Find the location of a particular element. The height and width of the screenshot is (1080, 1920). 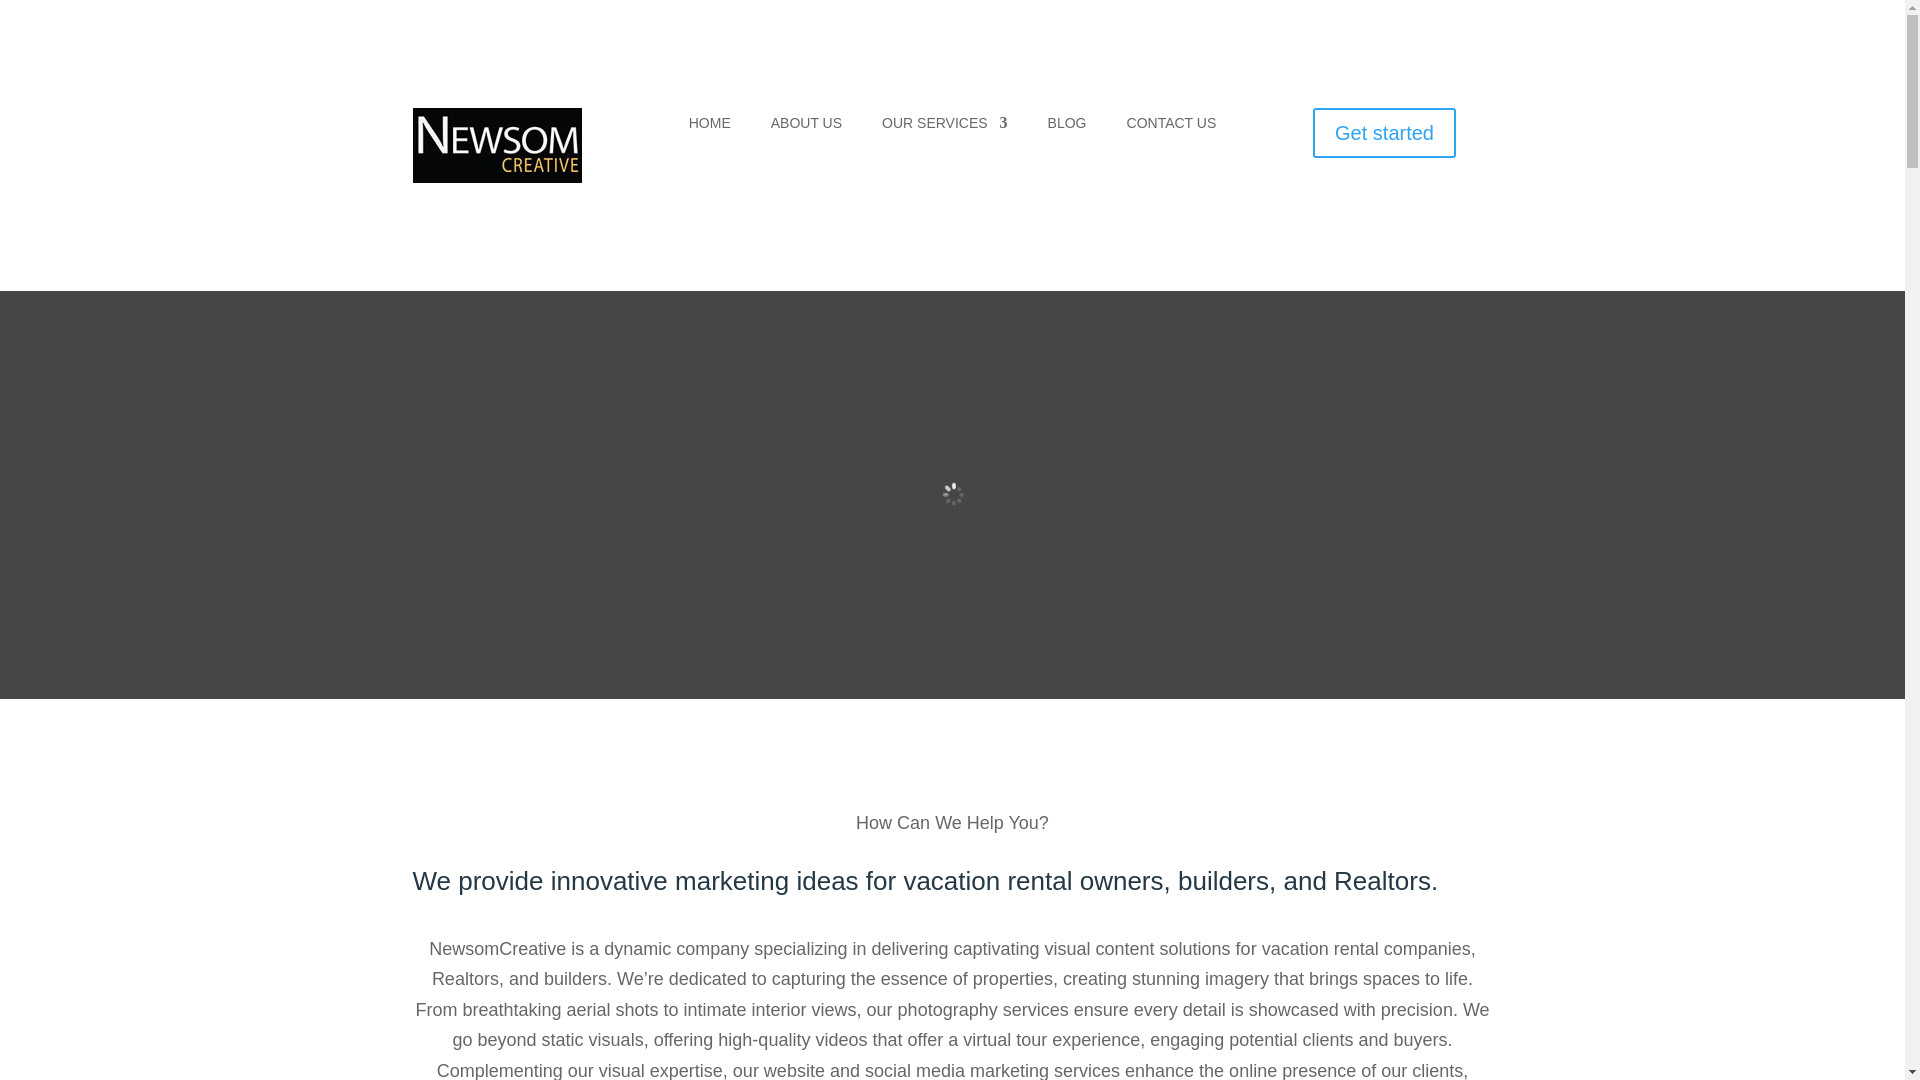

OUR SERVICES is located at coordinates (944, 126).